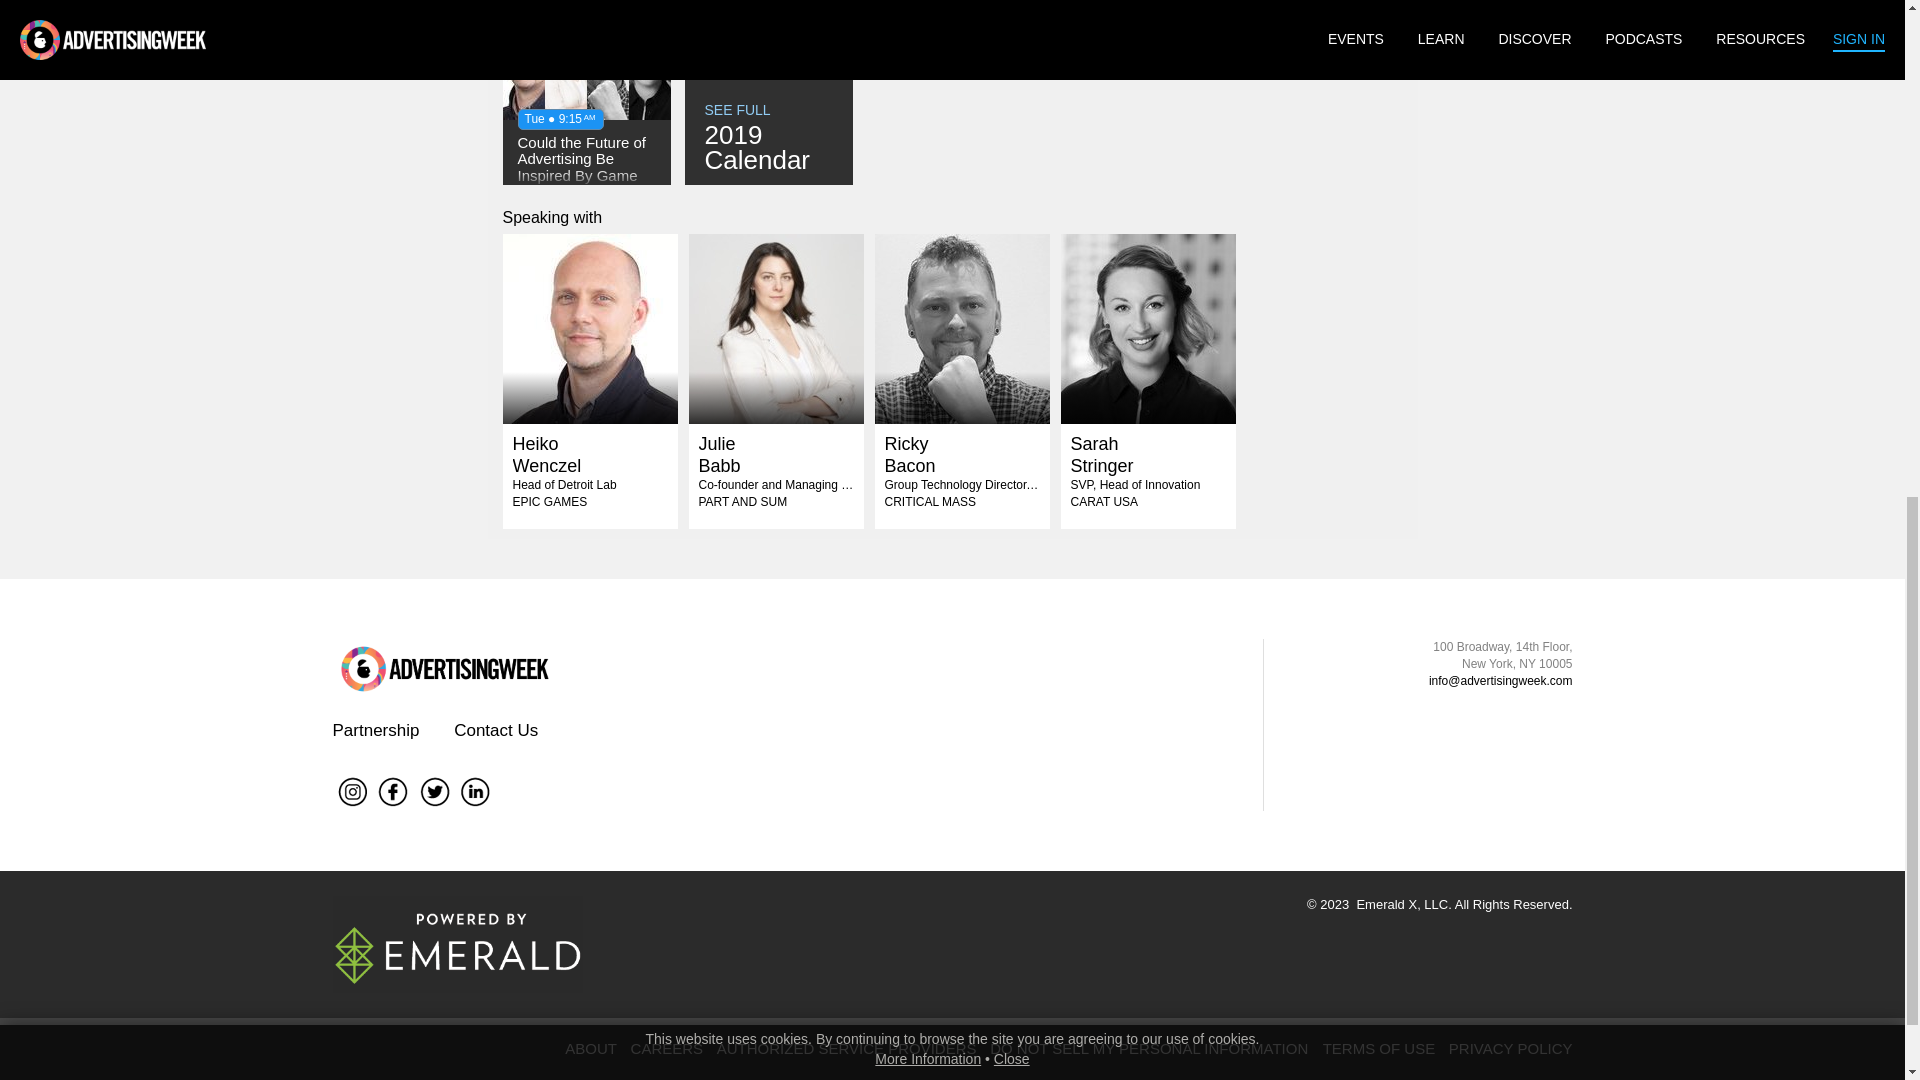  Describe the element at coordinates (928, 69) in the screenshot. I see `Emerald X` at that location.